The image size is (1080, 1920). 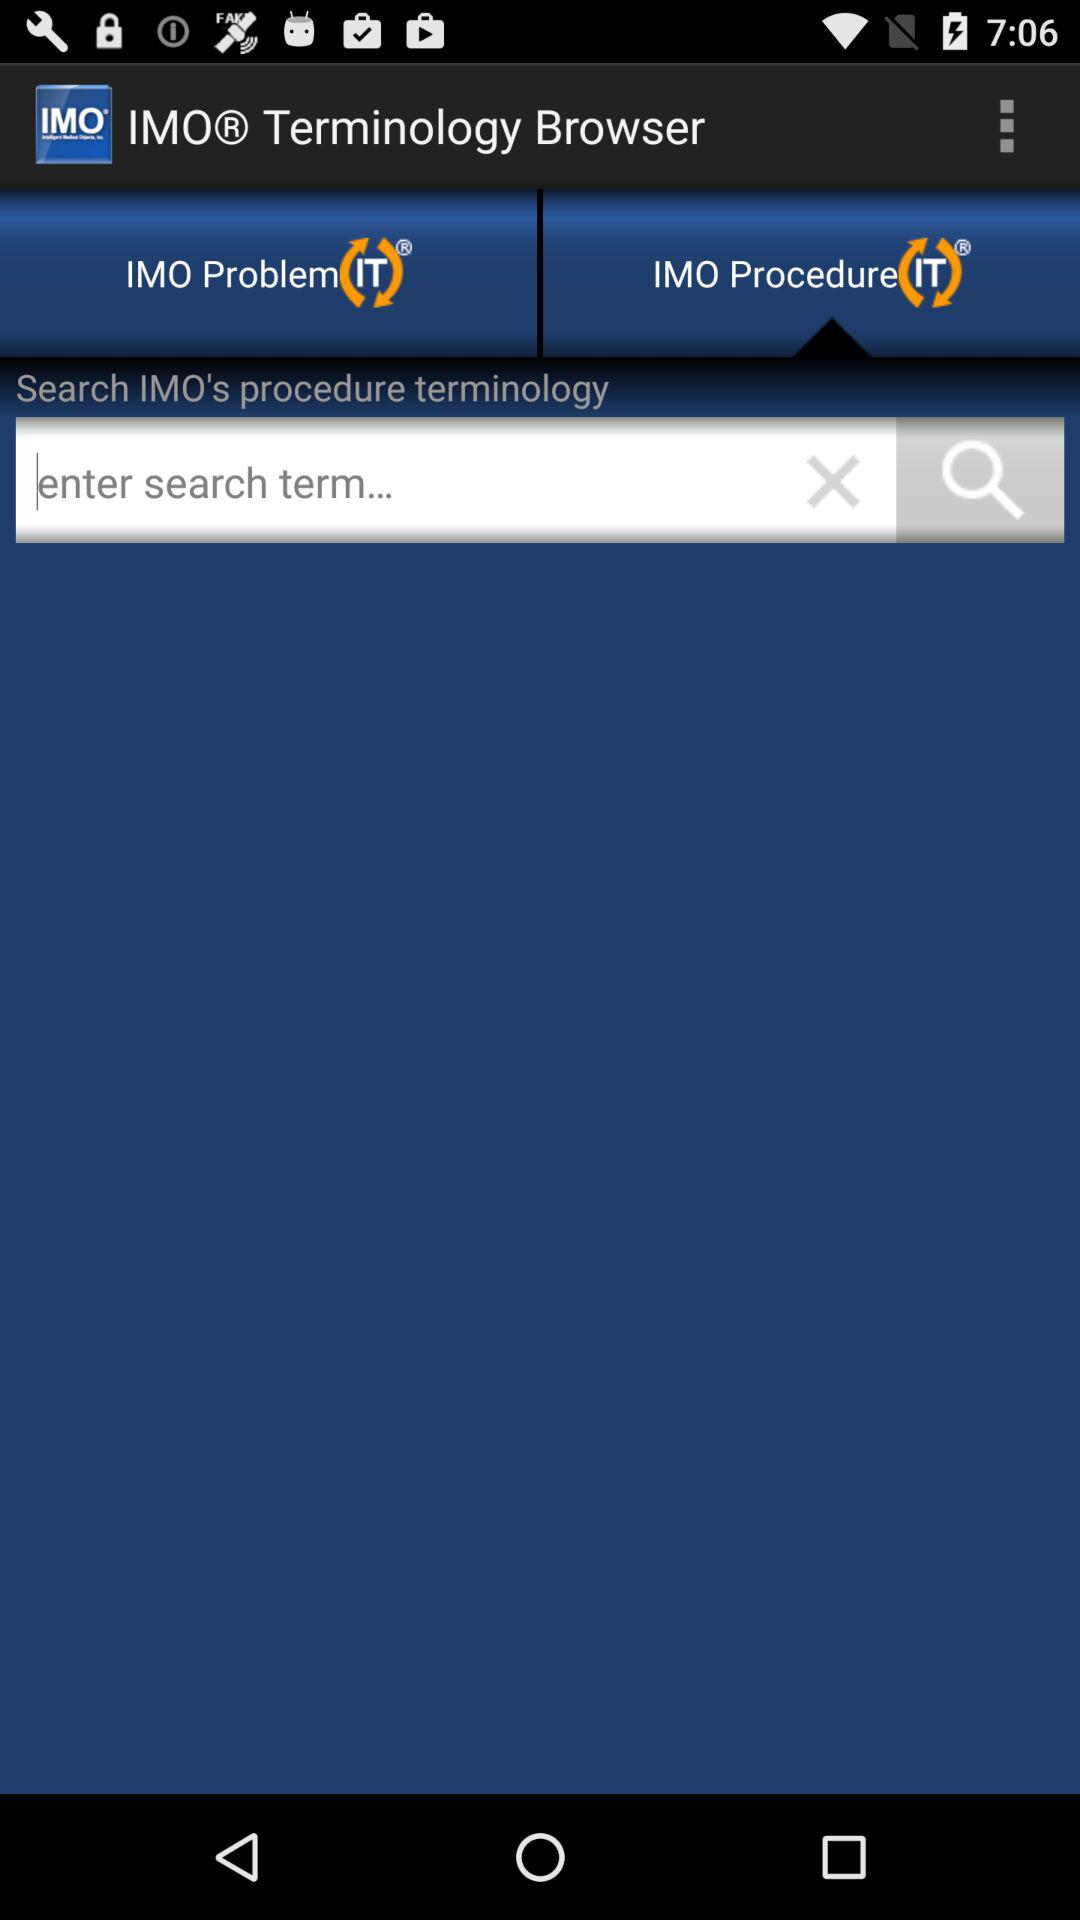 I want to click on type search term, so click(x=456, y=480).